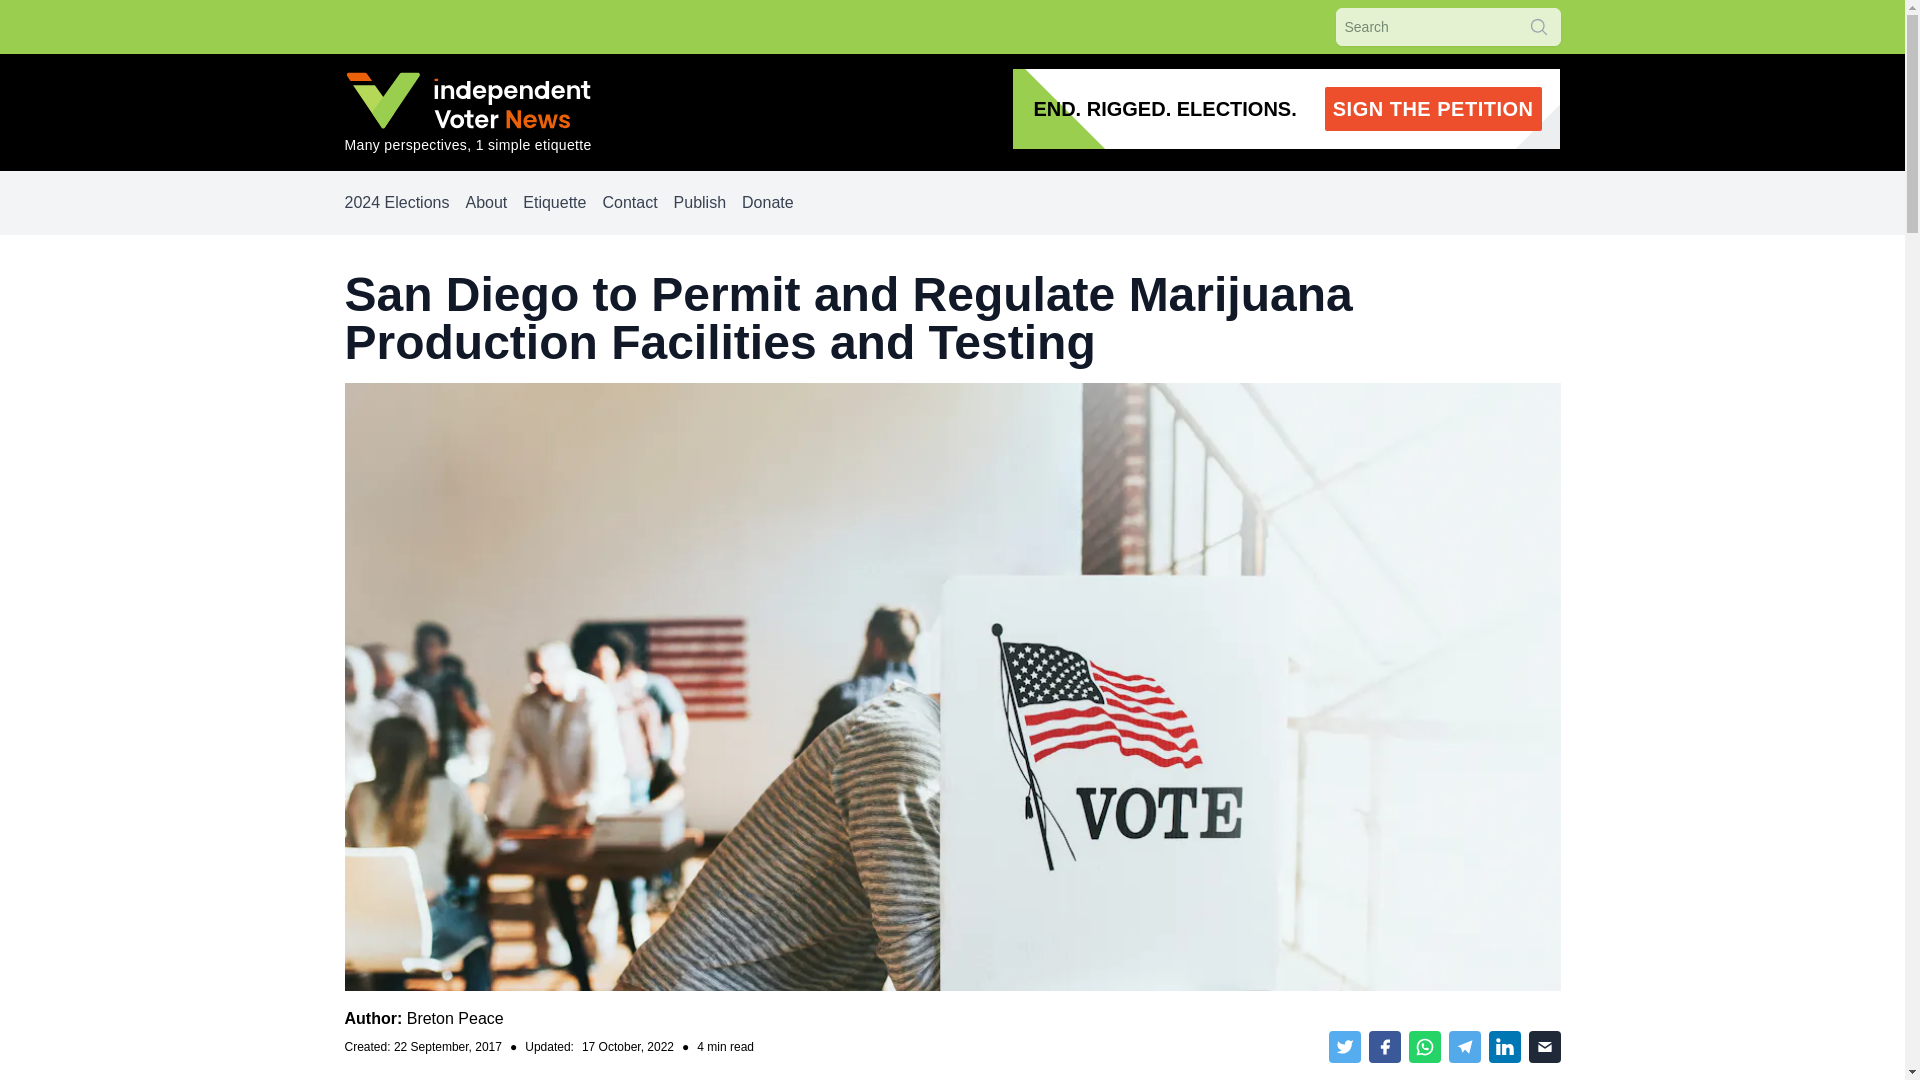 This screenshot has width=1920, height=1080. I want to click on 2024 Elections, so click(396, 202).